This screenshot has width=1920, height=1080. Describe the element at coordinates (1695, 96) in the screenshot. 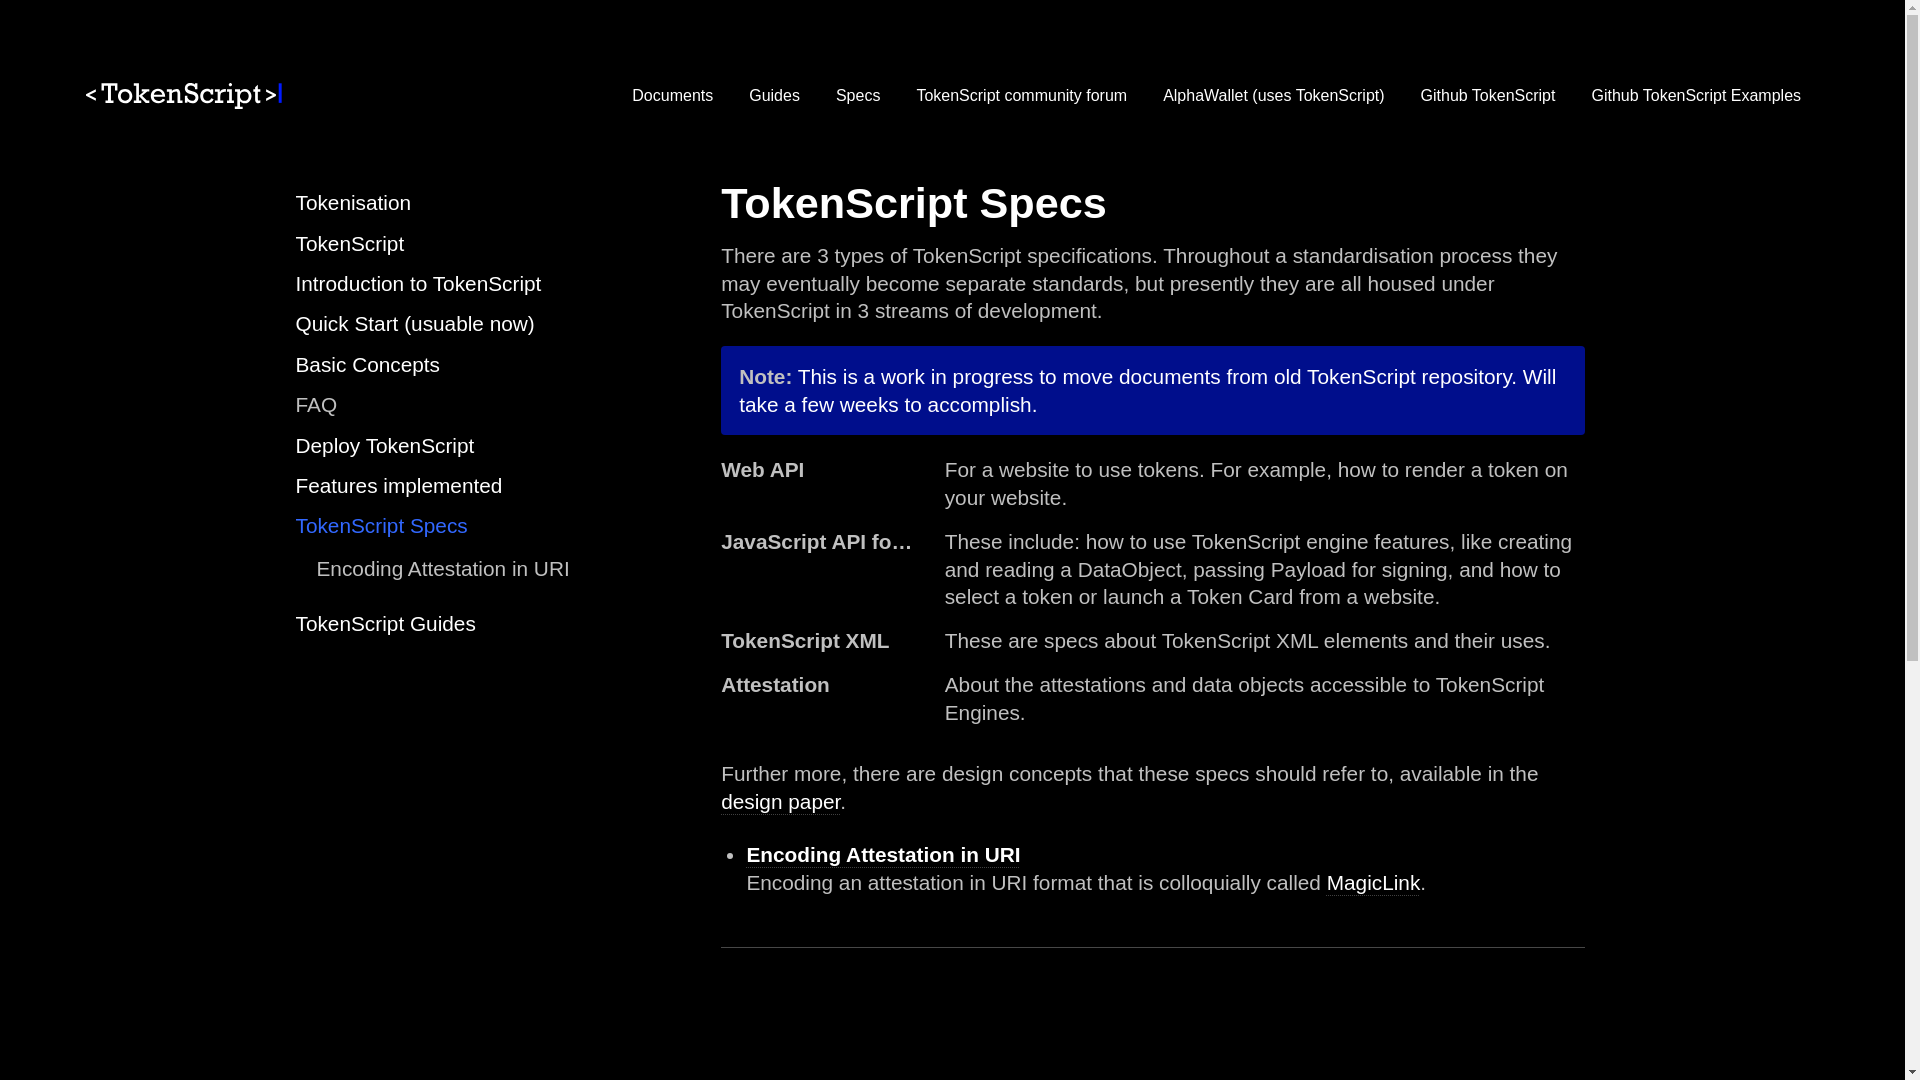

I see `Github TokenScript Examples` at that location.